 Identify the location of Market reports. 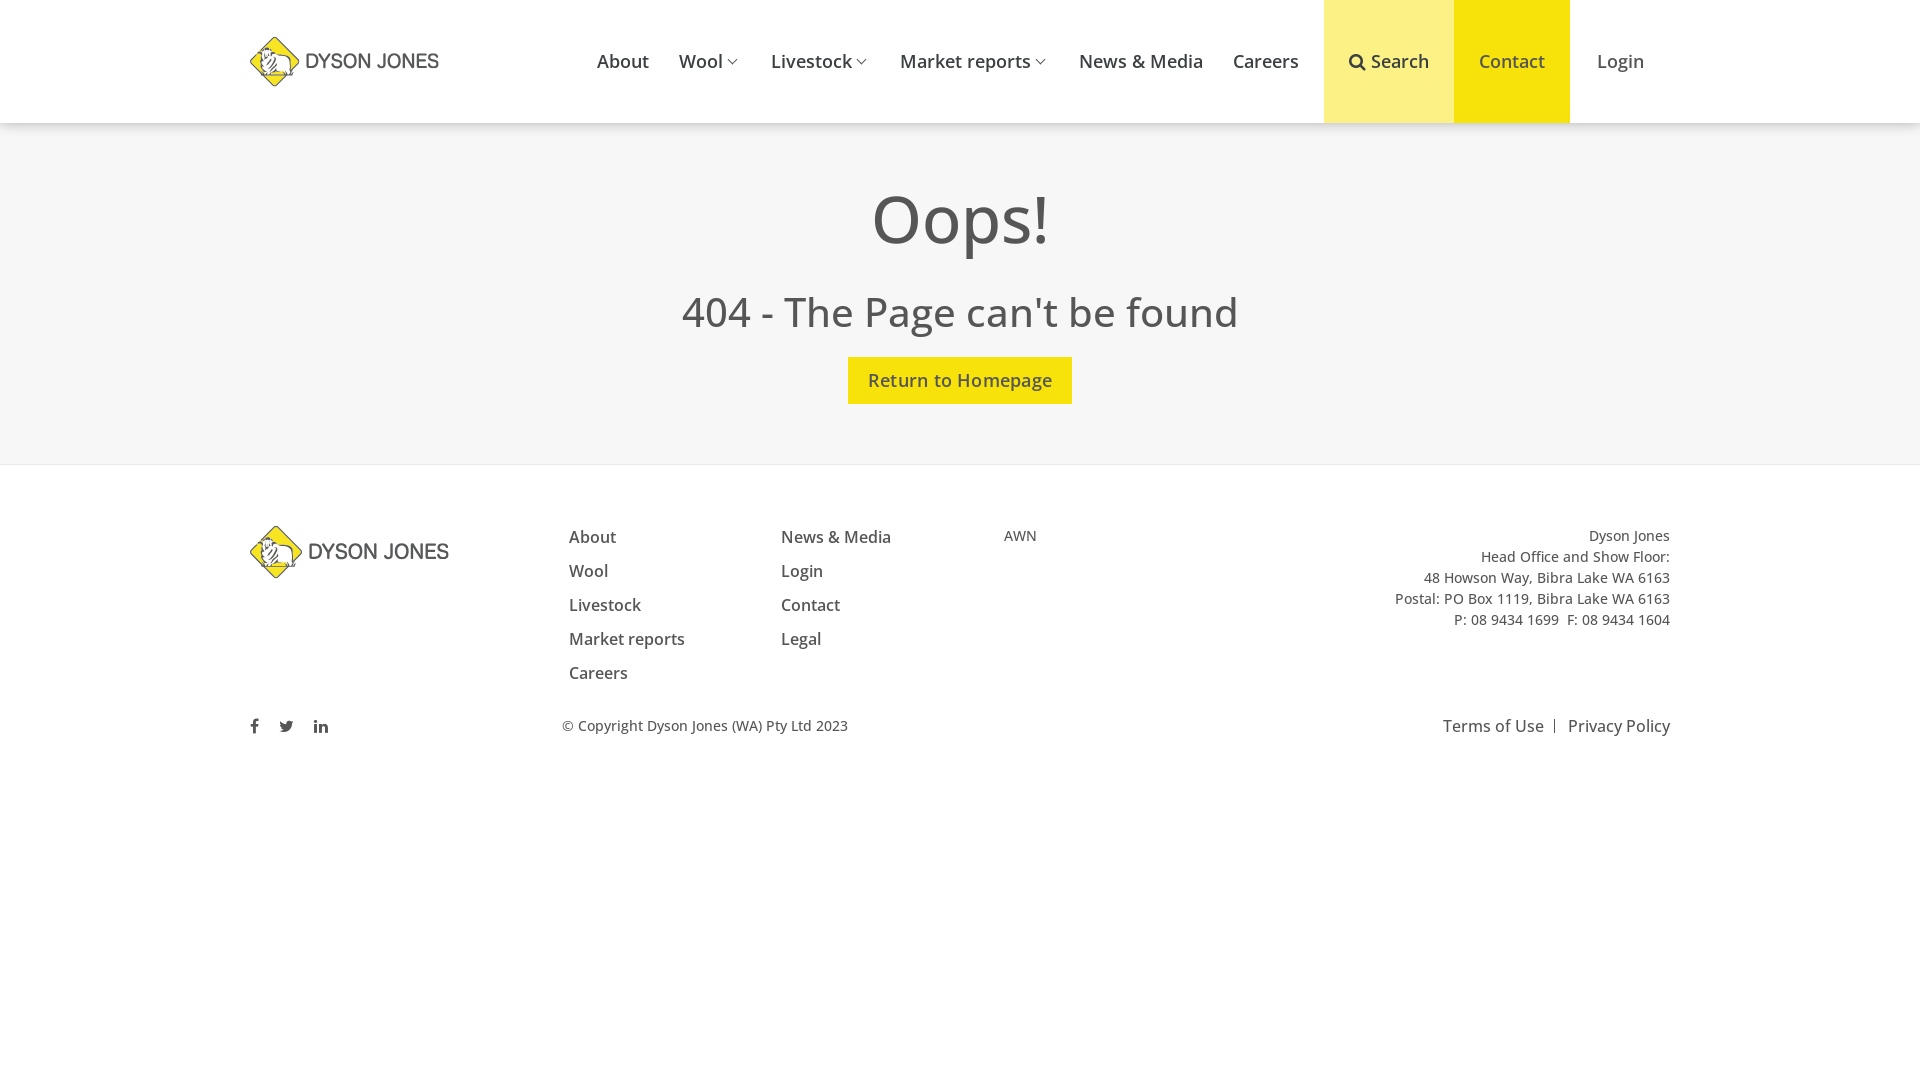
(974, 62).